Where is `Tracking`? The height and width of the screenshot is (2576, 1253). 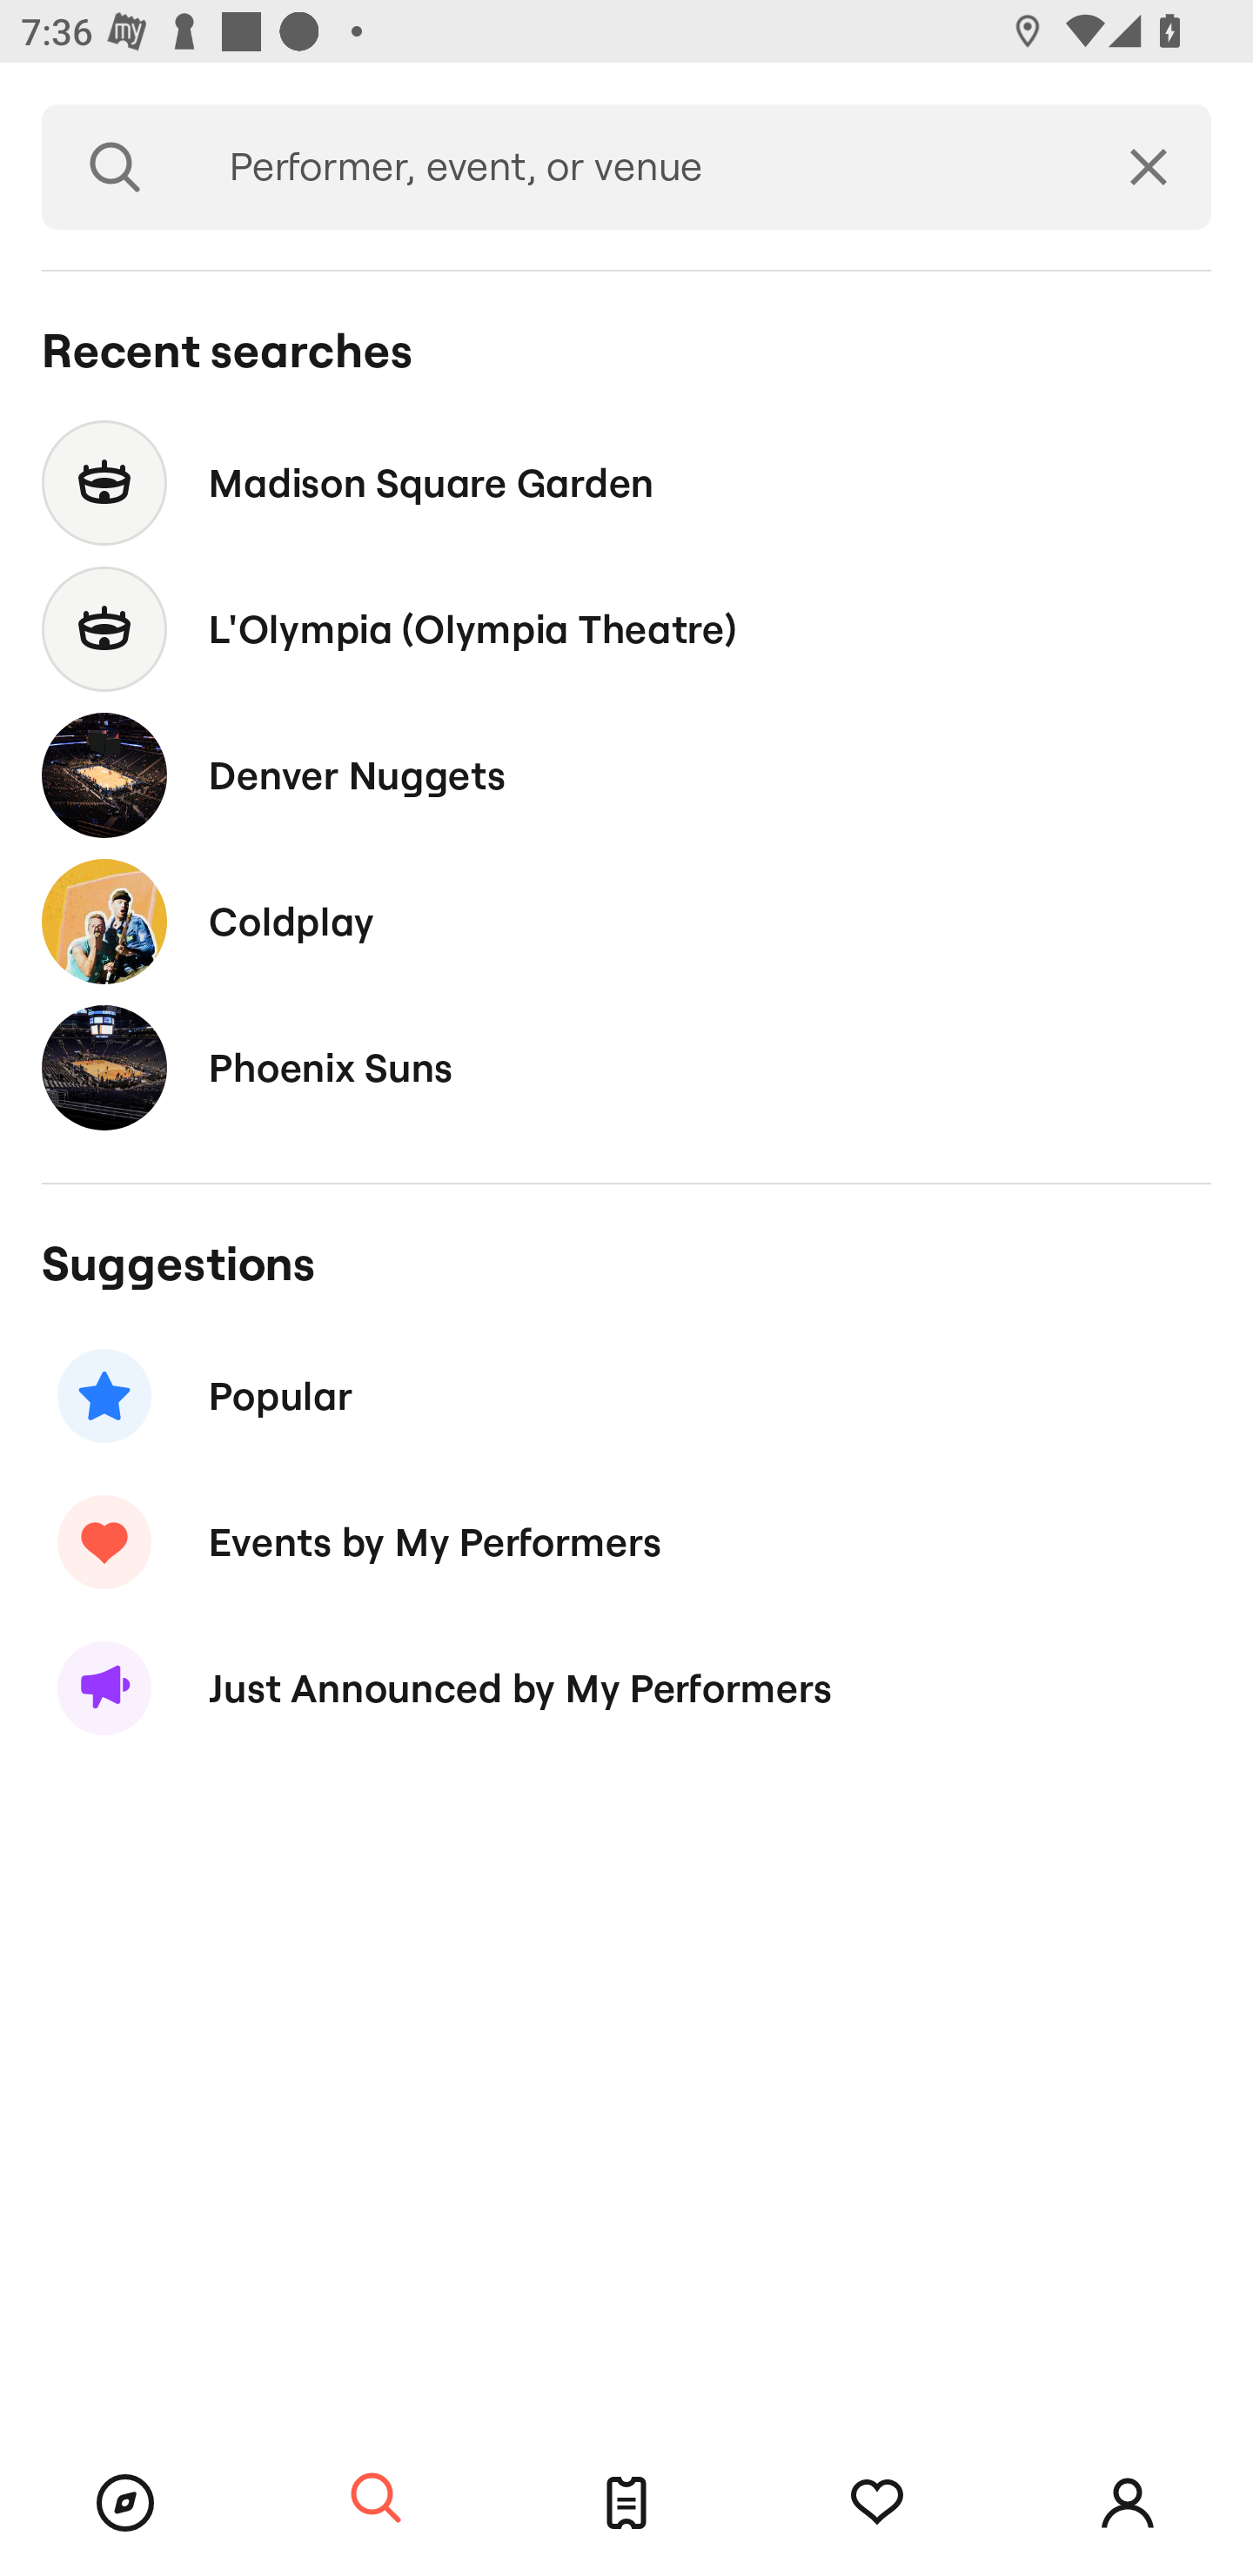
Tracking is located at coordinates (877, 2503).